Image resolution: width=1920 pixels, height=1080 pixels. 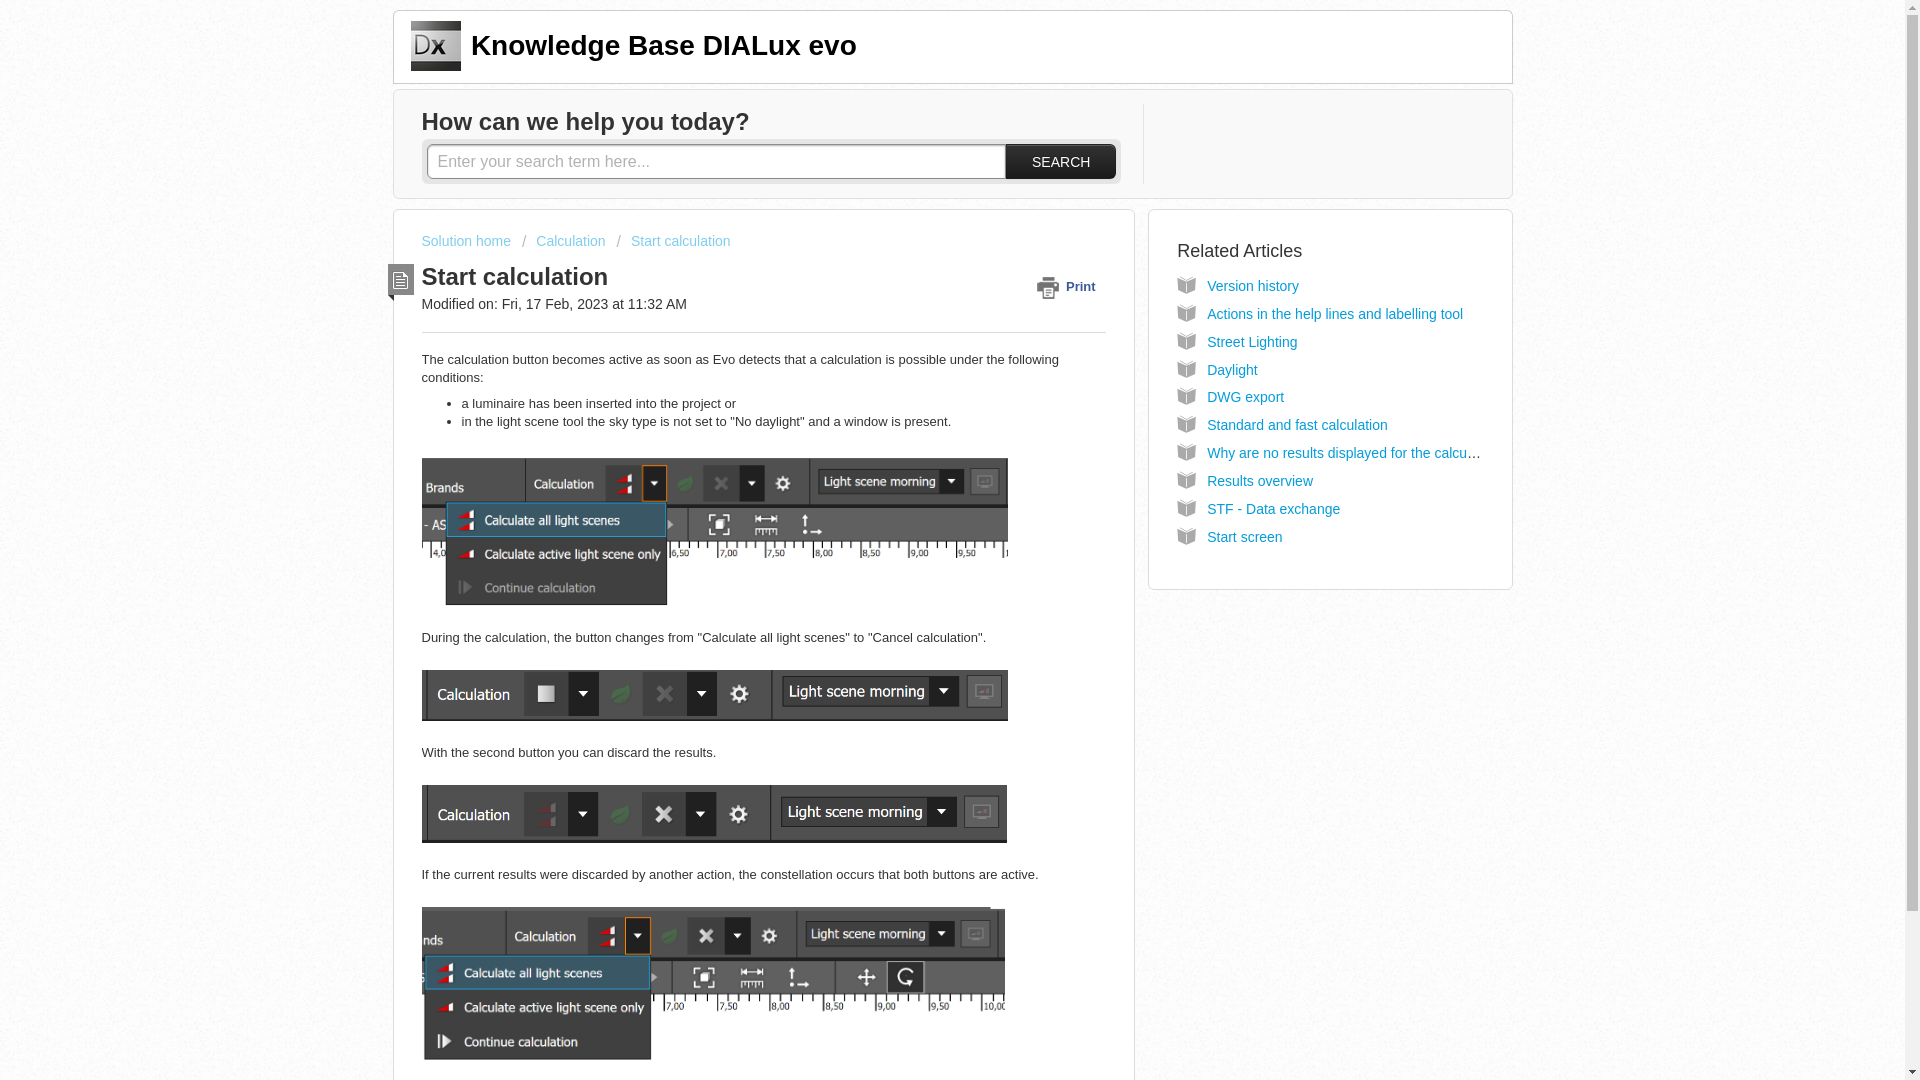 What do you see at coordinates (1246, 396) in the screenshot?
I see `DWG export` at bounding box center [1246, 396].